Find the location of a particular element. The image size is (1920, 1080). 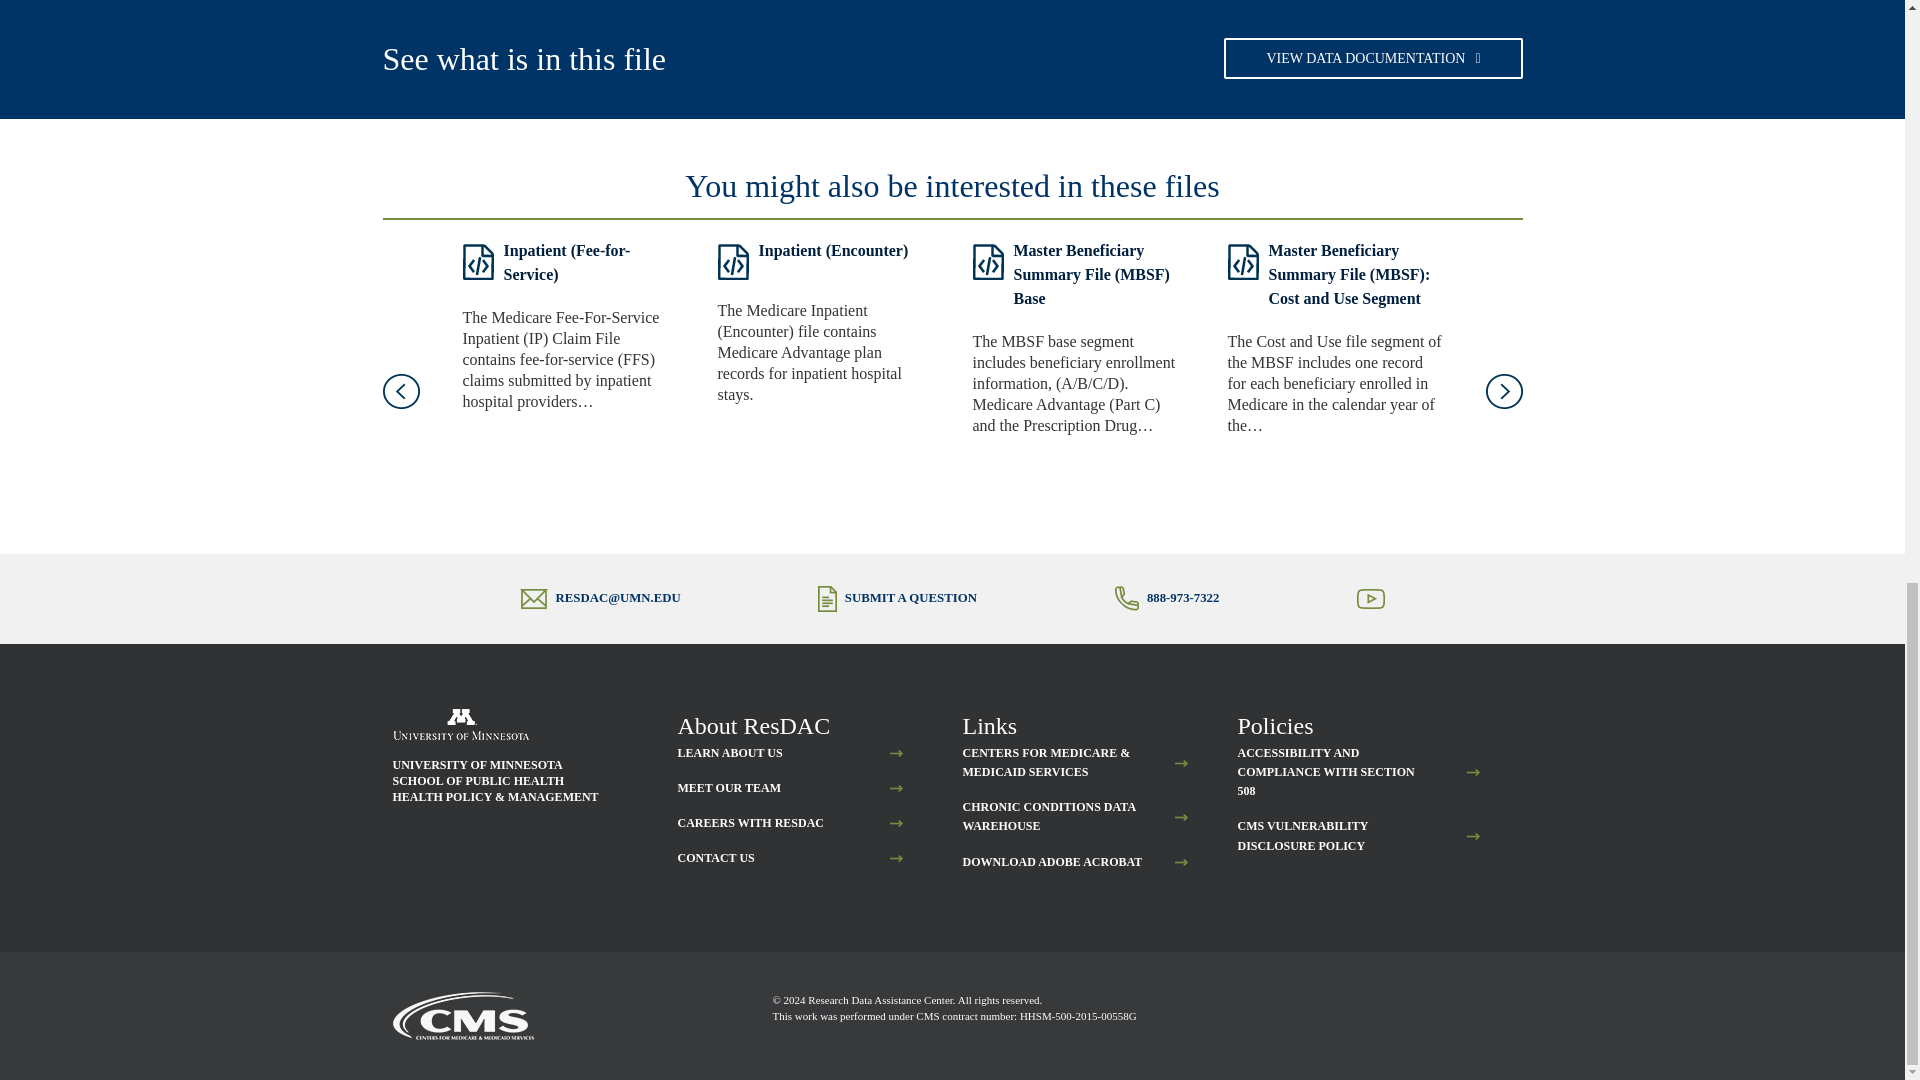

Accessibility and Compliance with Section 508 is located at coordinates (1333, 773).